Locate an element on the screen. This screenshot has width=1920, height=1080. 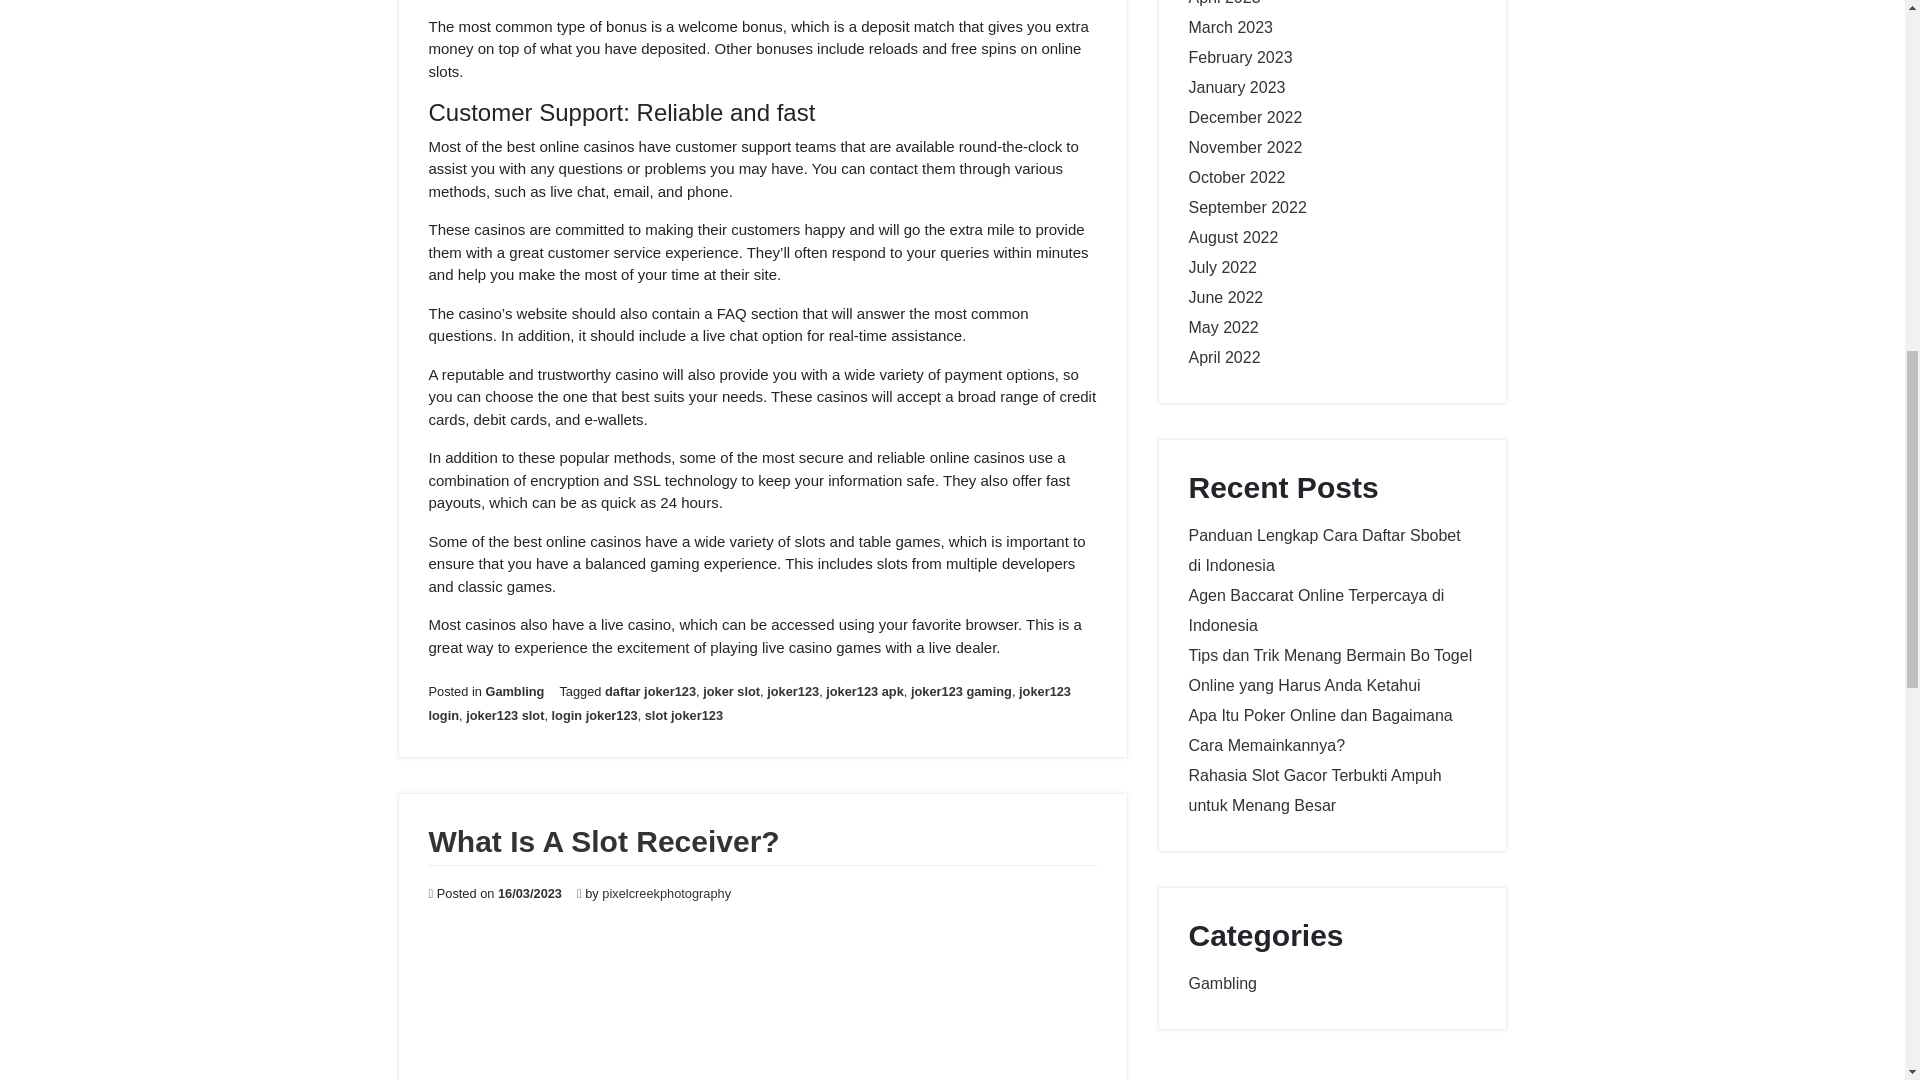
joker123 apk is located at coordinates (864, 690).